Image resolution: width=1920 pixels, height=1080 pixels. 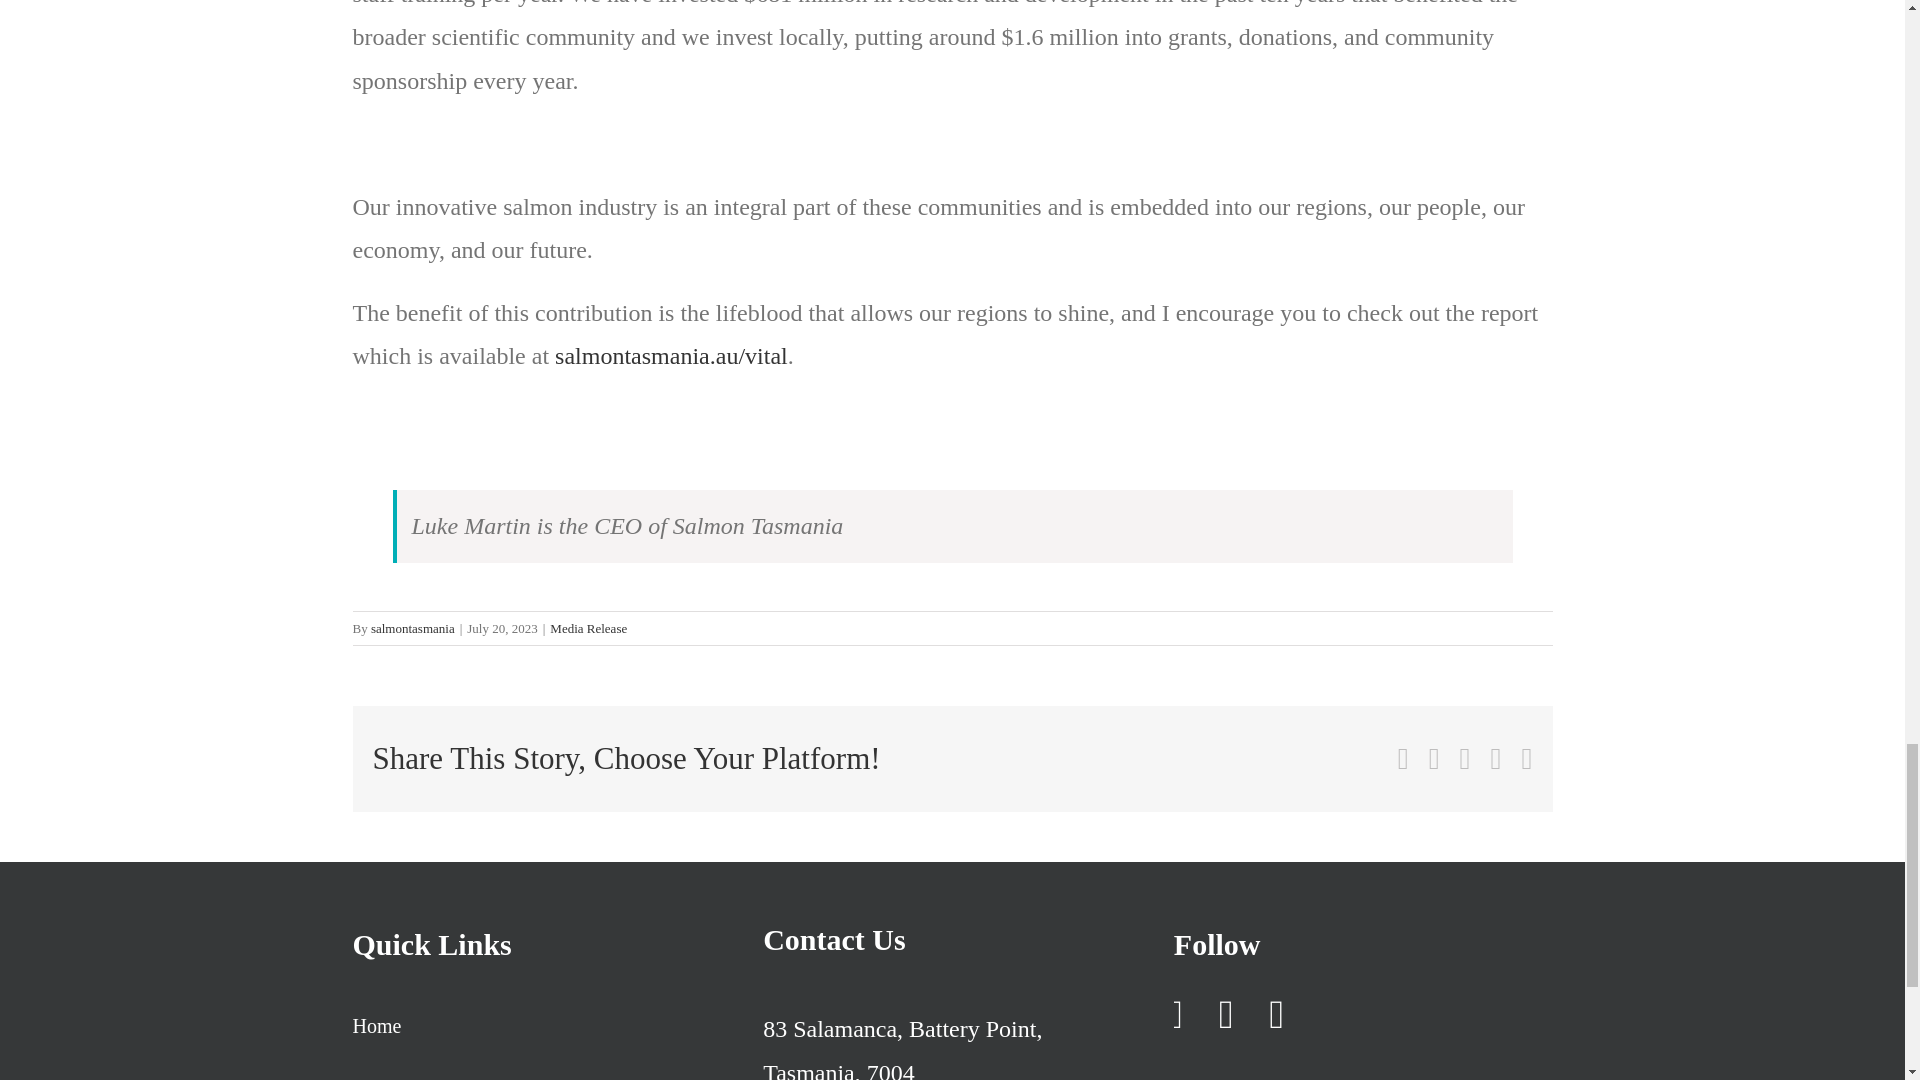 I want to click on salmontasmania, so click(x=412, y=628).